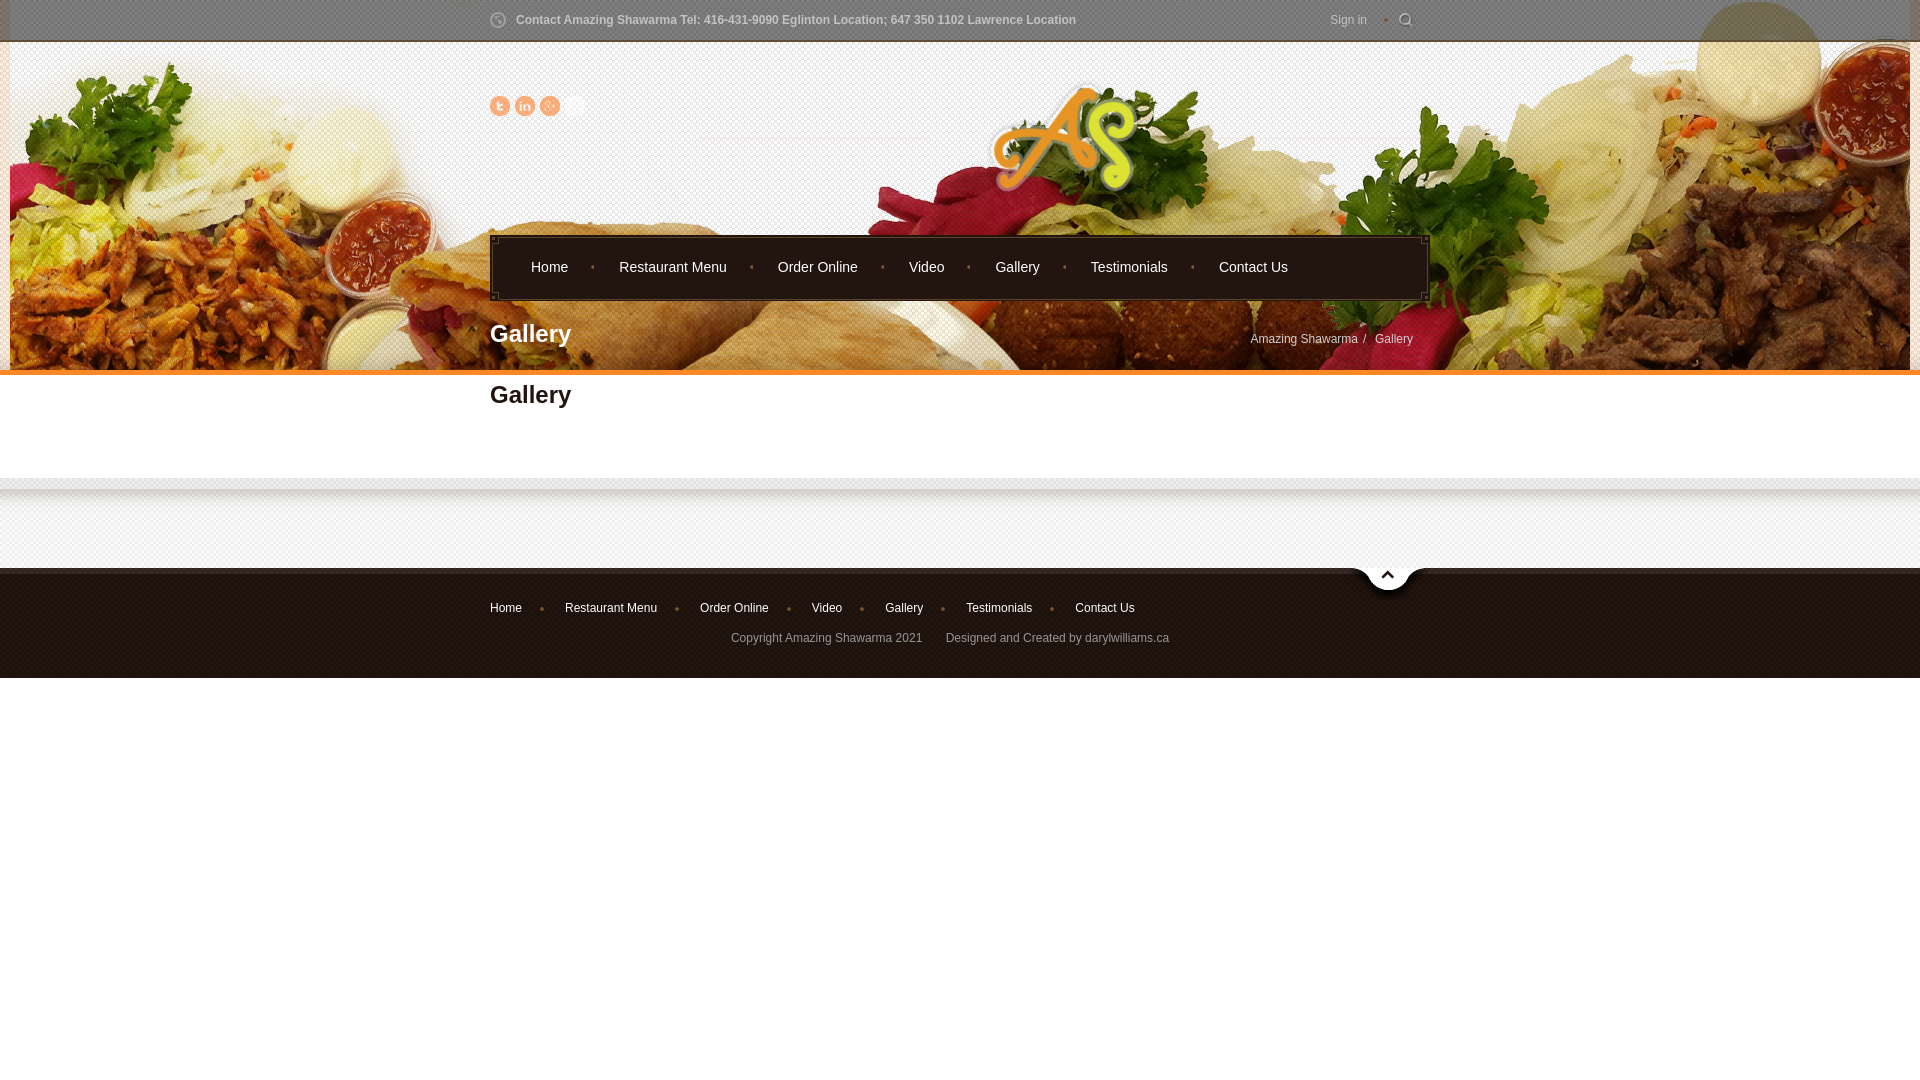 Image resolution: width=1920 pixels, height=1080 pixels. I want to click on Order Online, so click(731, 608).